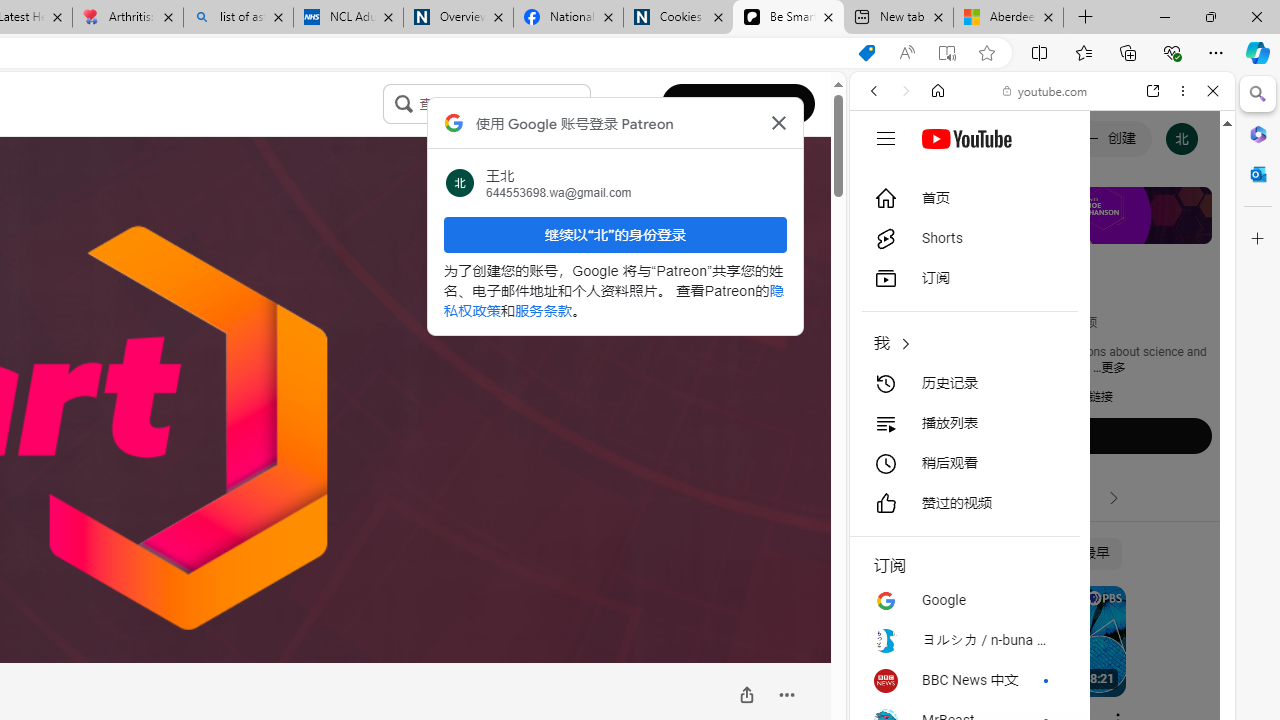 The height and width of the screenshot is (720, 1280). Describe the element at coordinates (946, 53) in the screenshot. I see `Enter Immersive Reader (F9)` at that location.